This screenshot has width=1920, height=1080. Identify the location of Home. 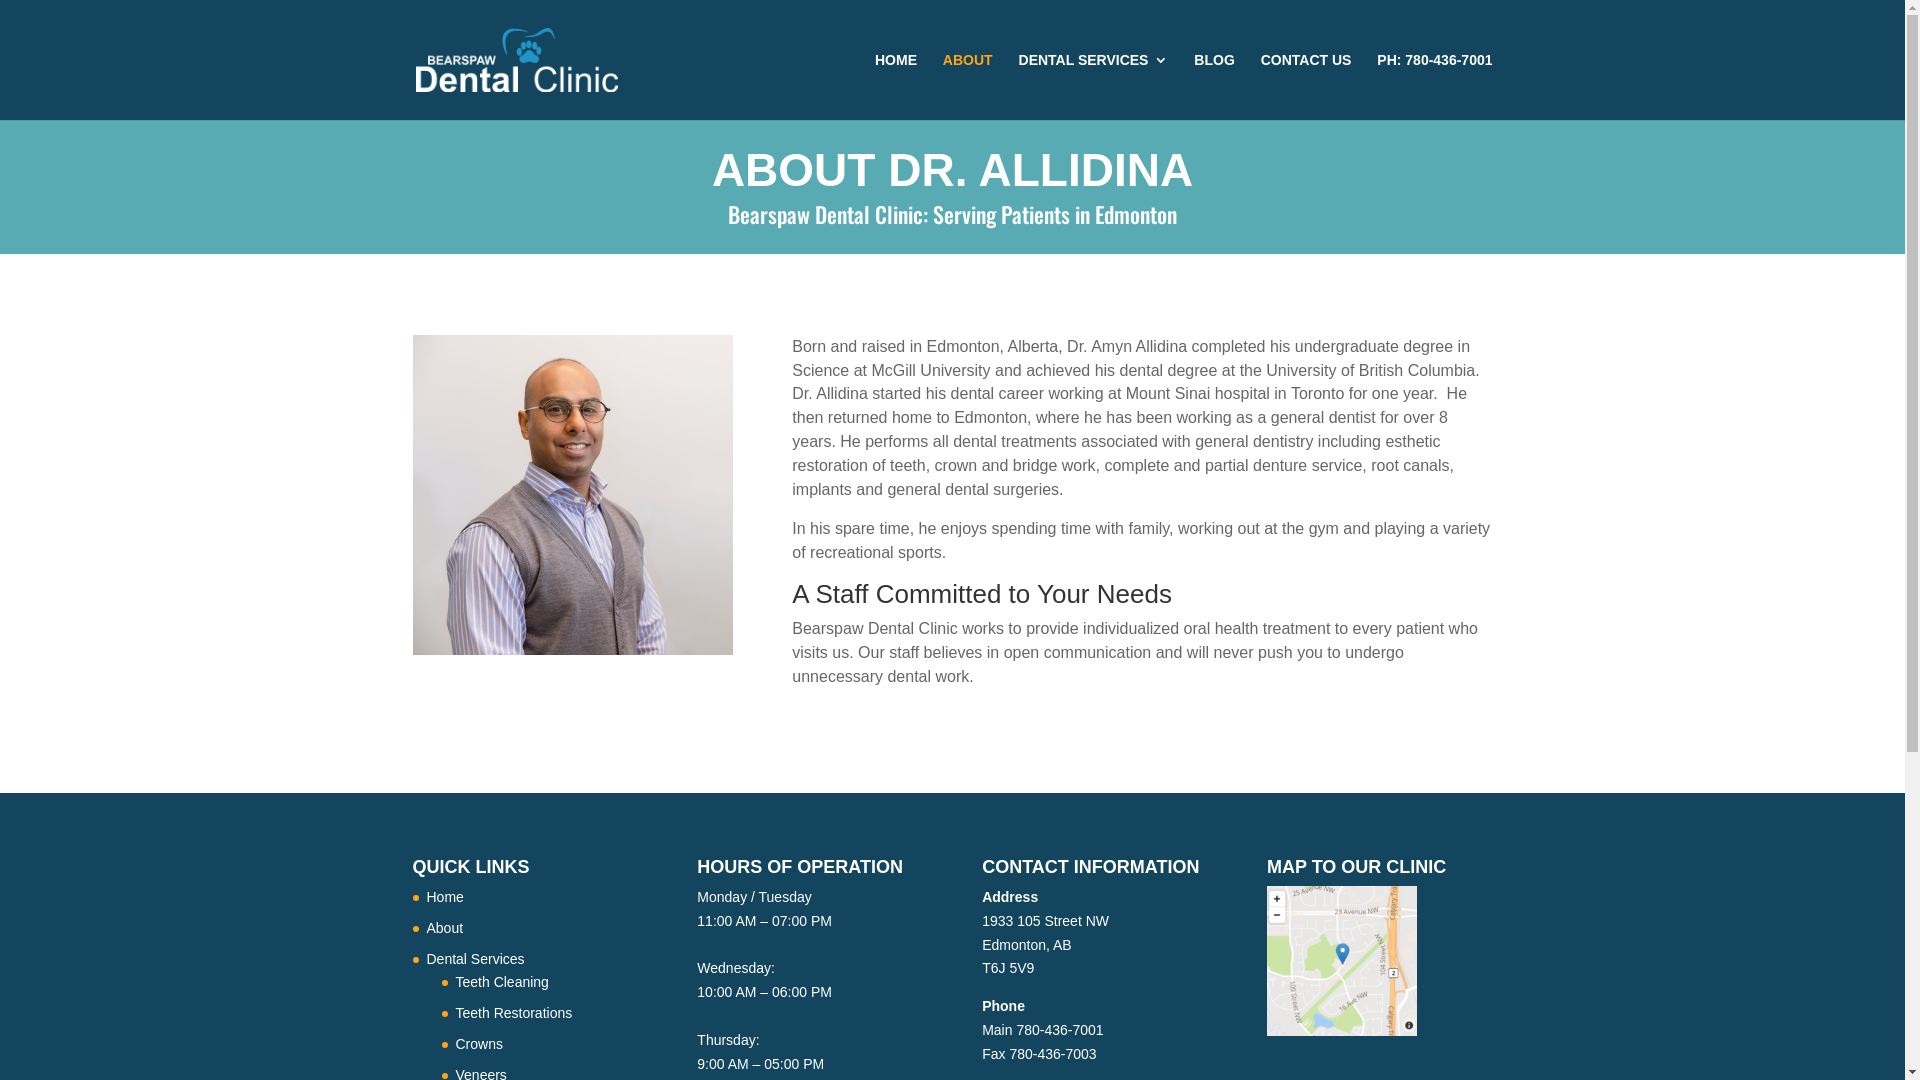
(444, 896).